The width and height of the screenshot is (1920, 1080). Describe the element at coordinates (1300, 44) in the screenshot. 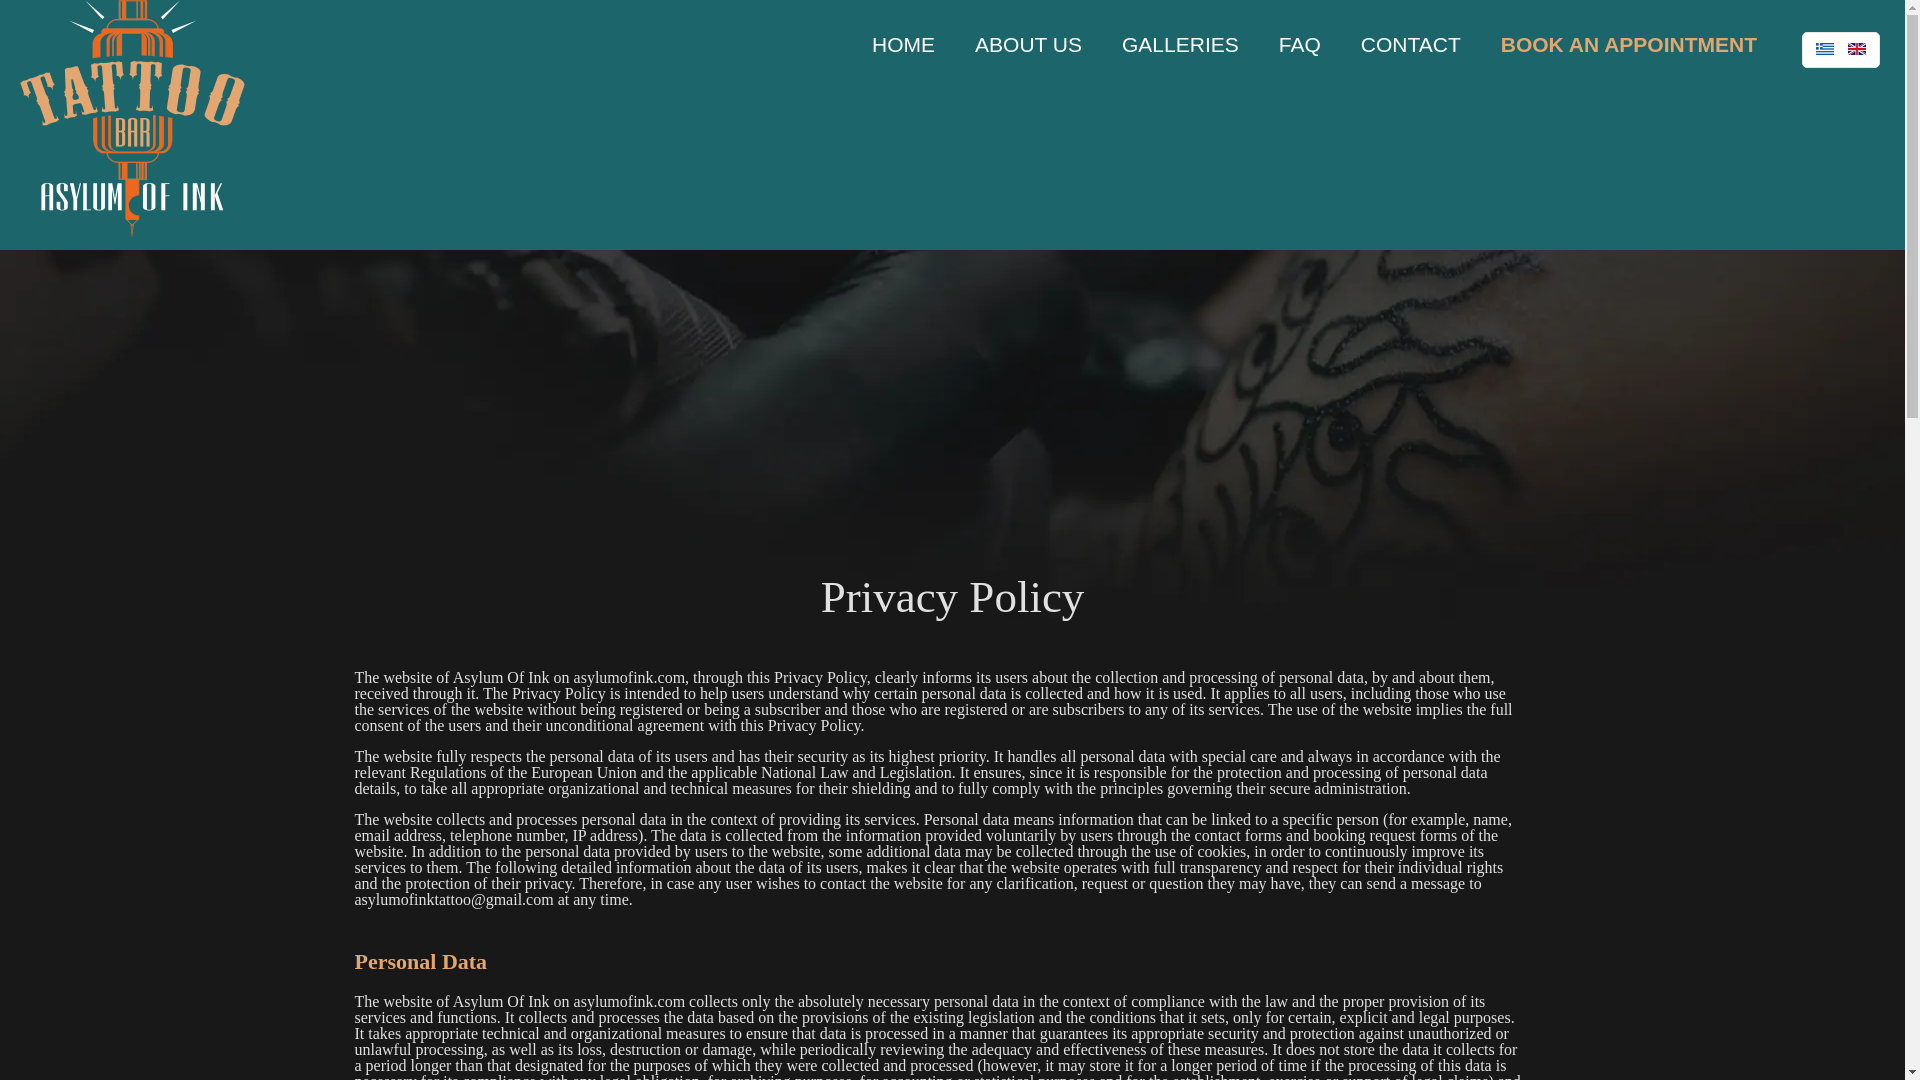

I see `FAQ` at that location.